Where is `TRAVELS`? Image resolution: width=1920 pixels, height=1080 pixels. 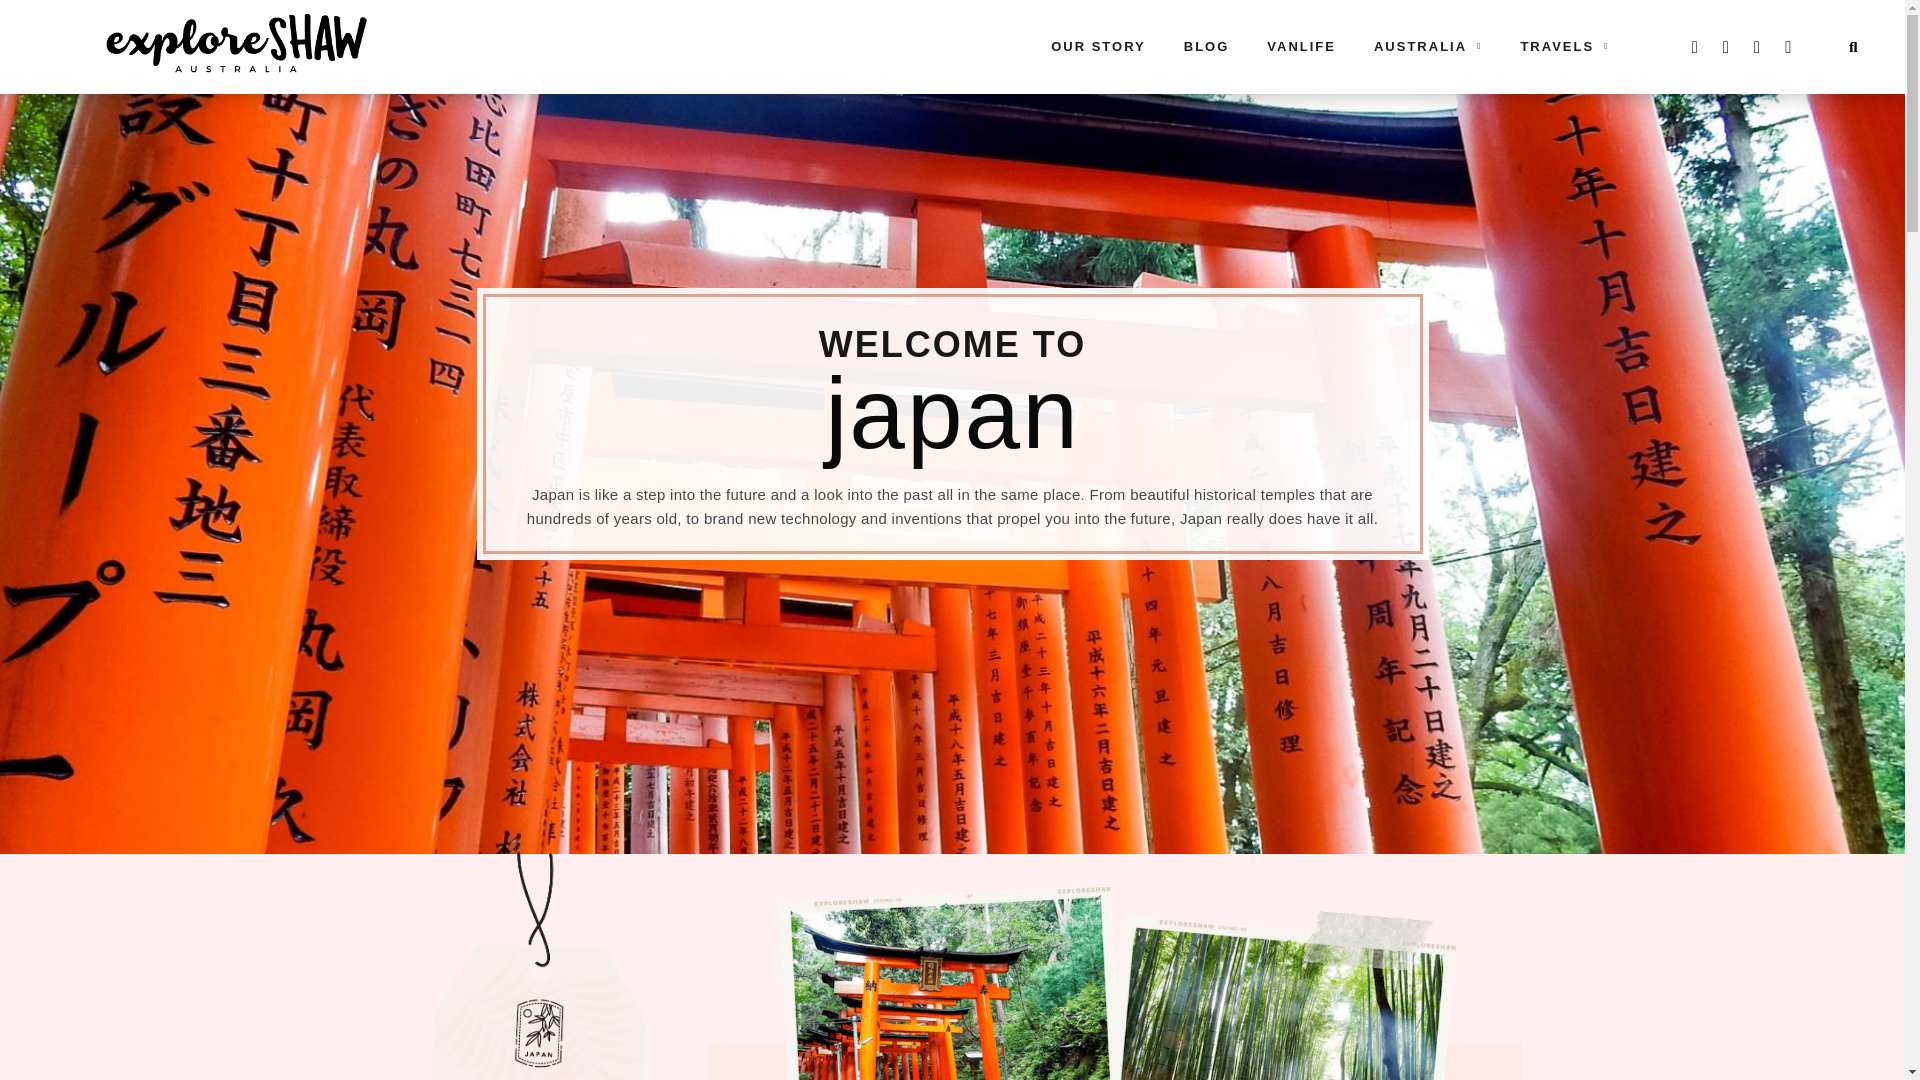 TRAVELS is located at coordinates (1564, 46).